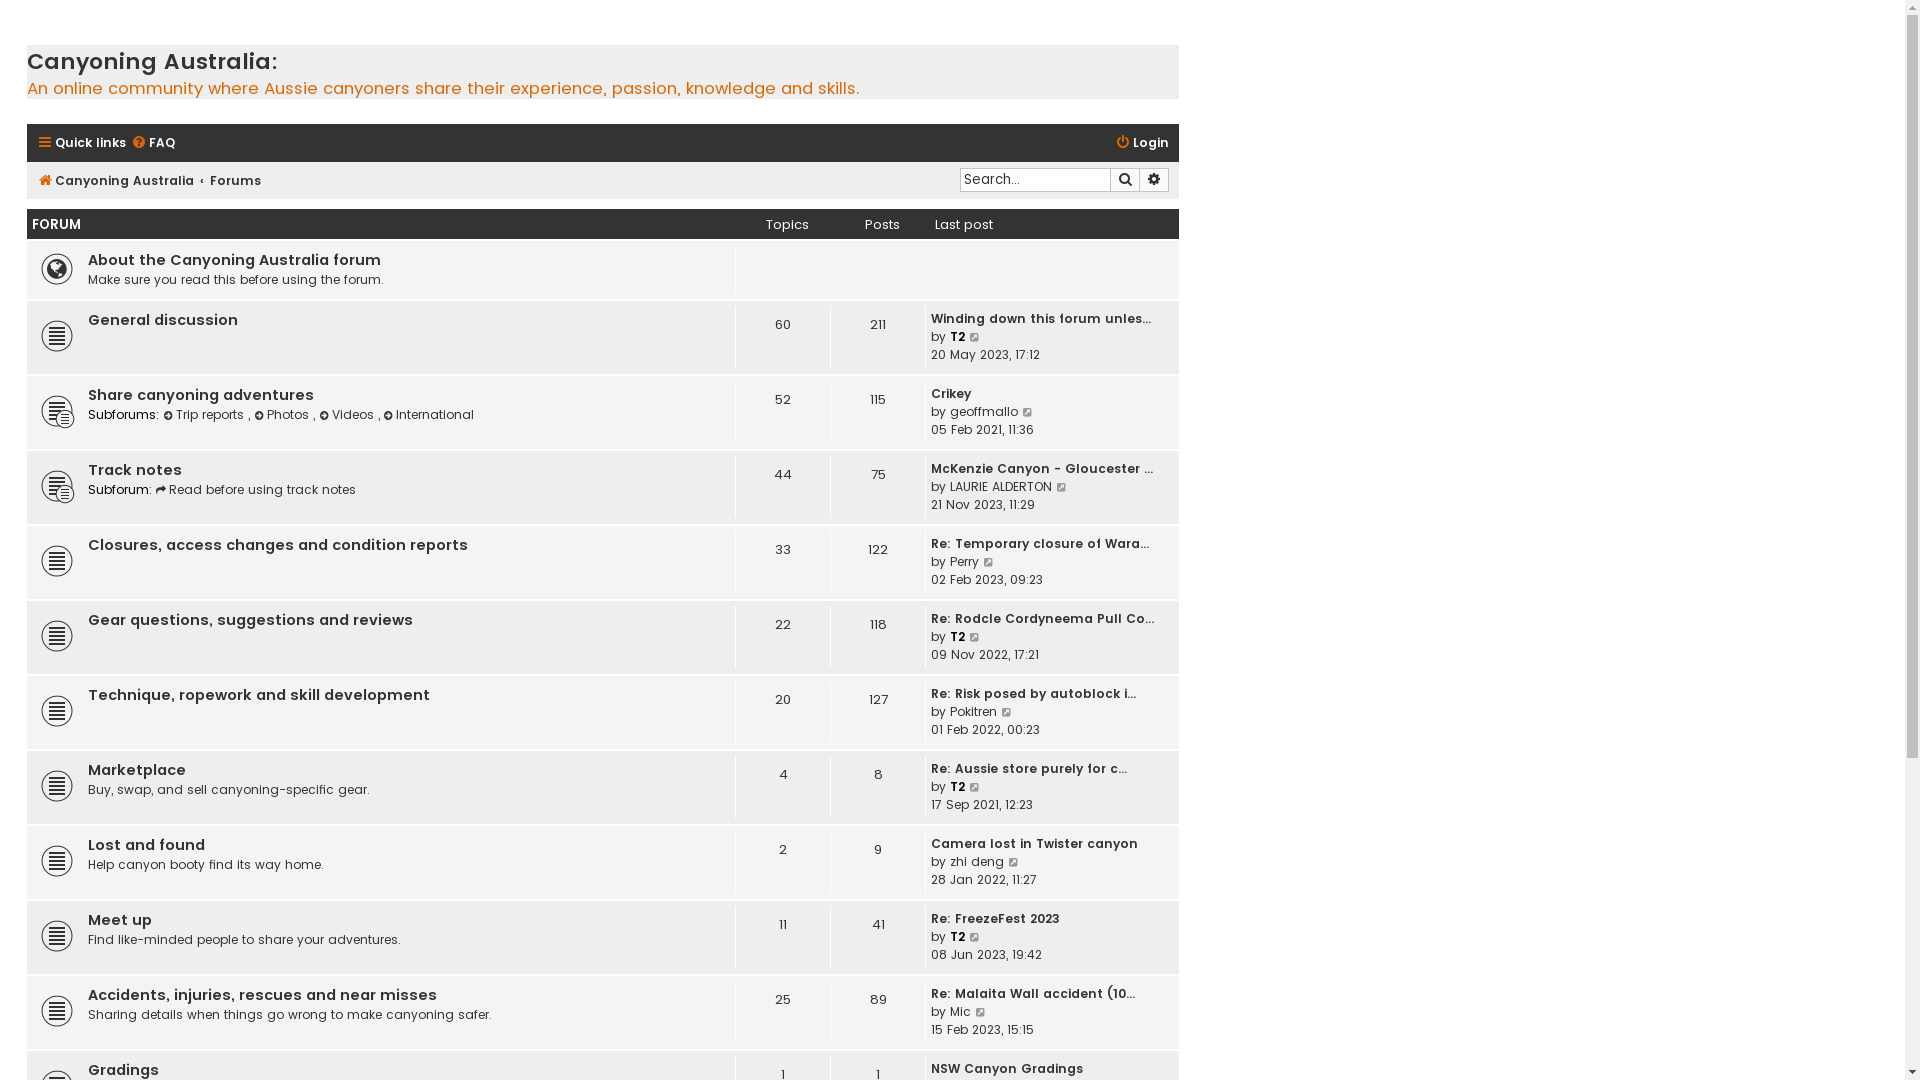  I want to click on Crikey, so click(951, 394).